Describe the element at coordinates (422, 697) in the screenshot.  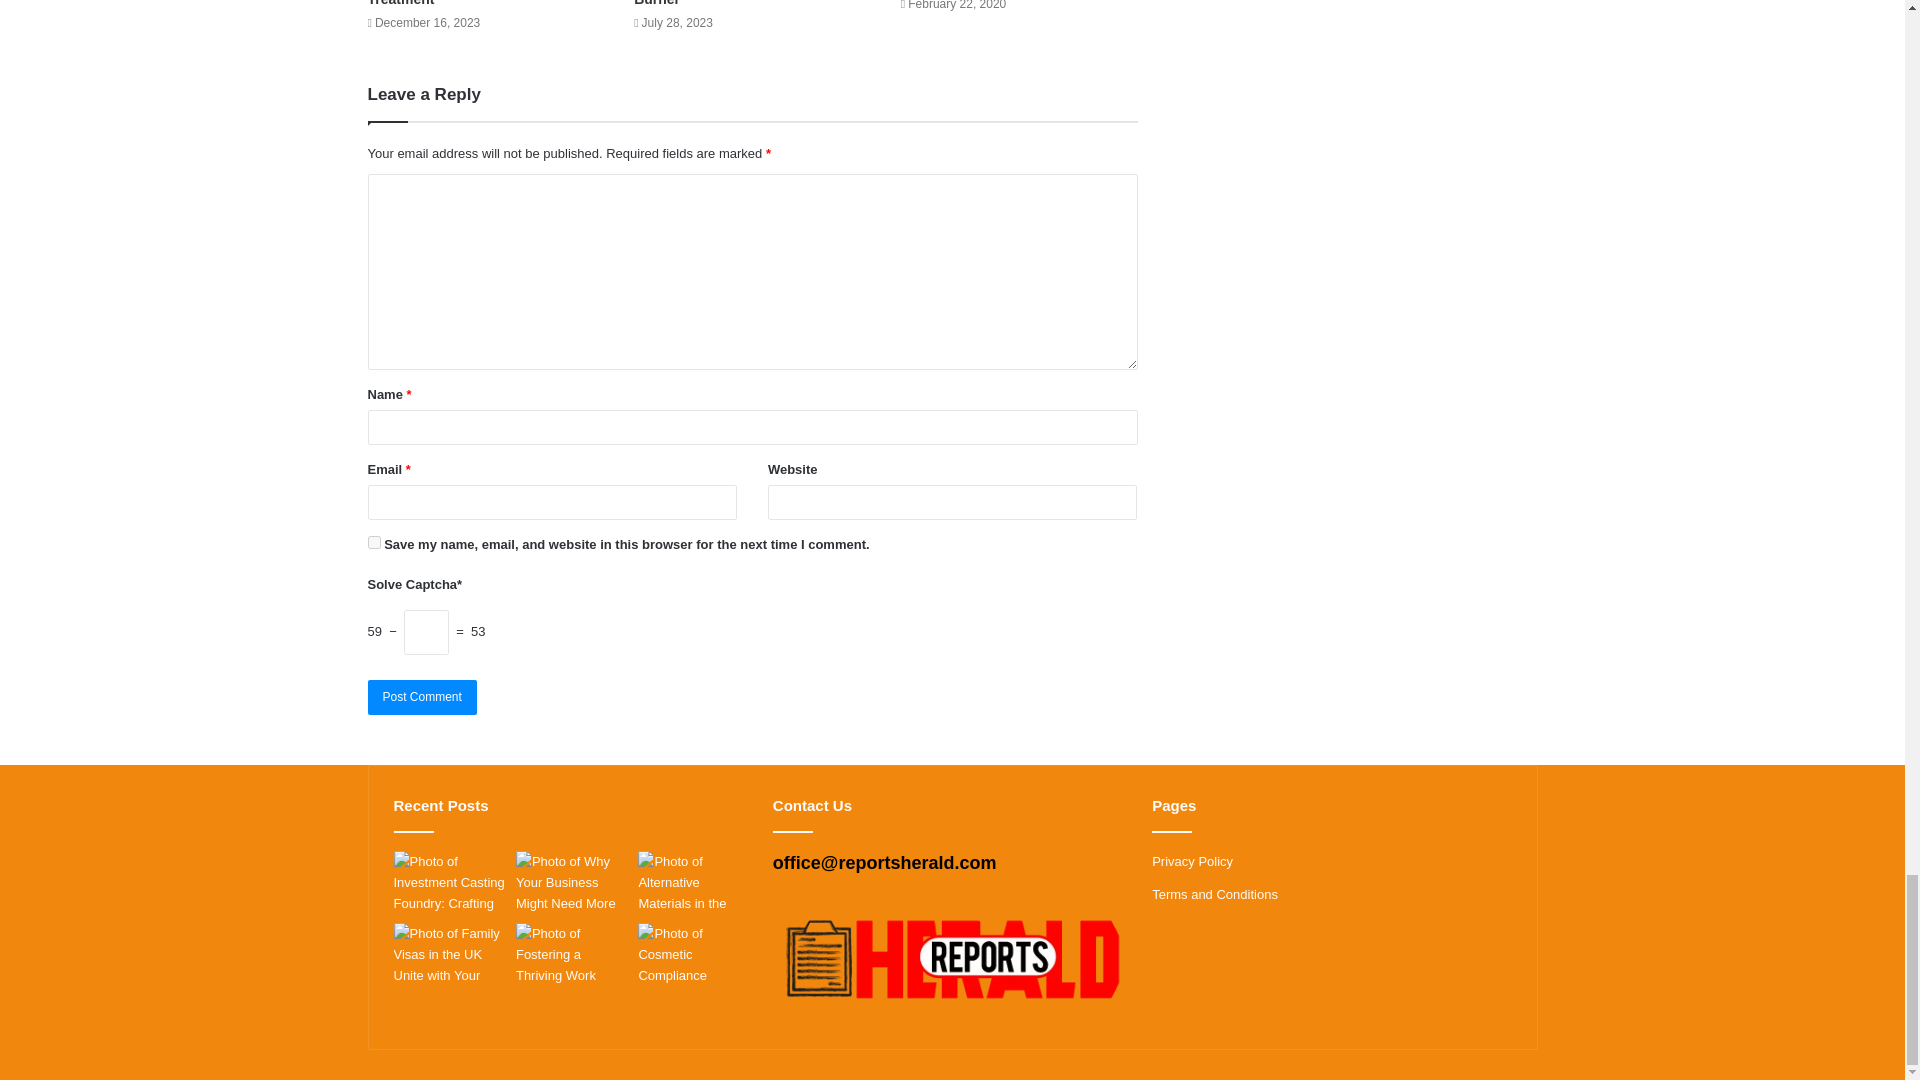
I see `Post Comment` at that location.